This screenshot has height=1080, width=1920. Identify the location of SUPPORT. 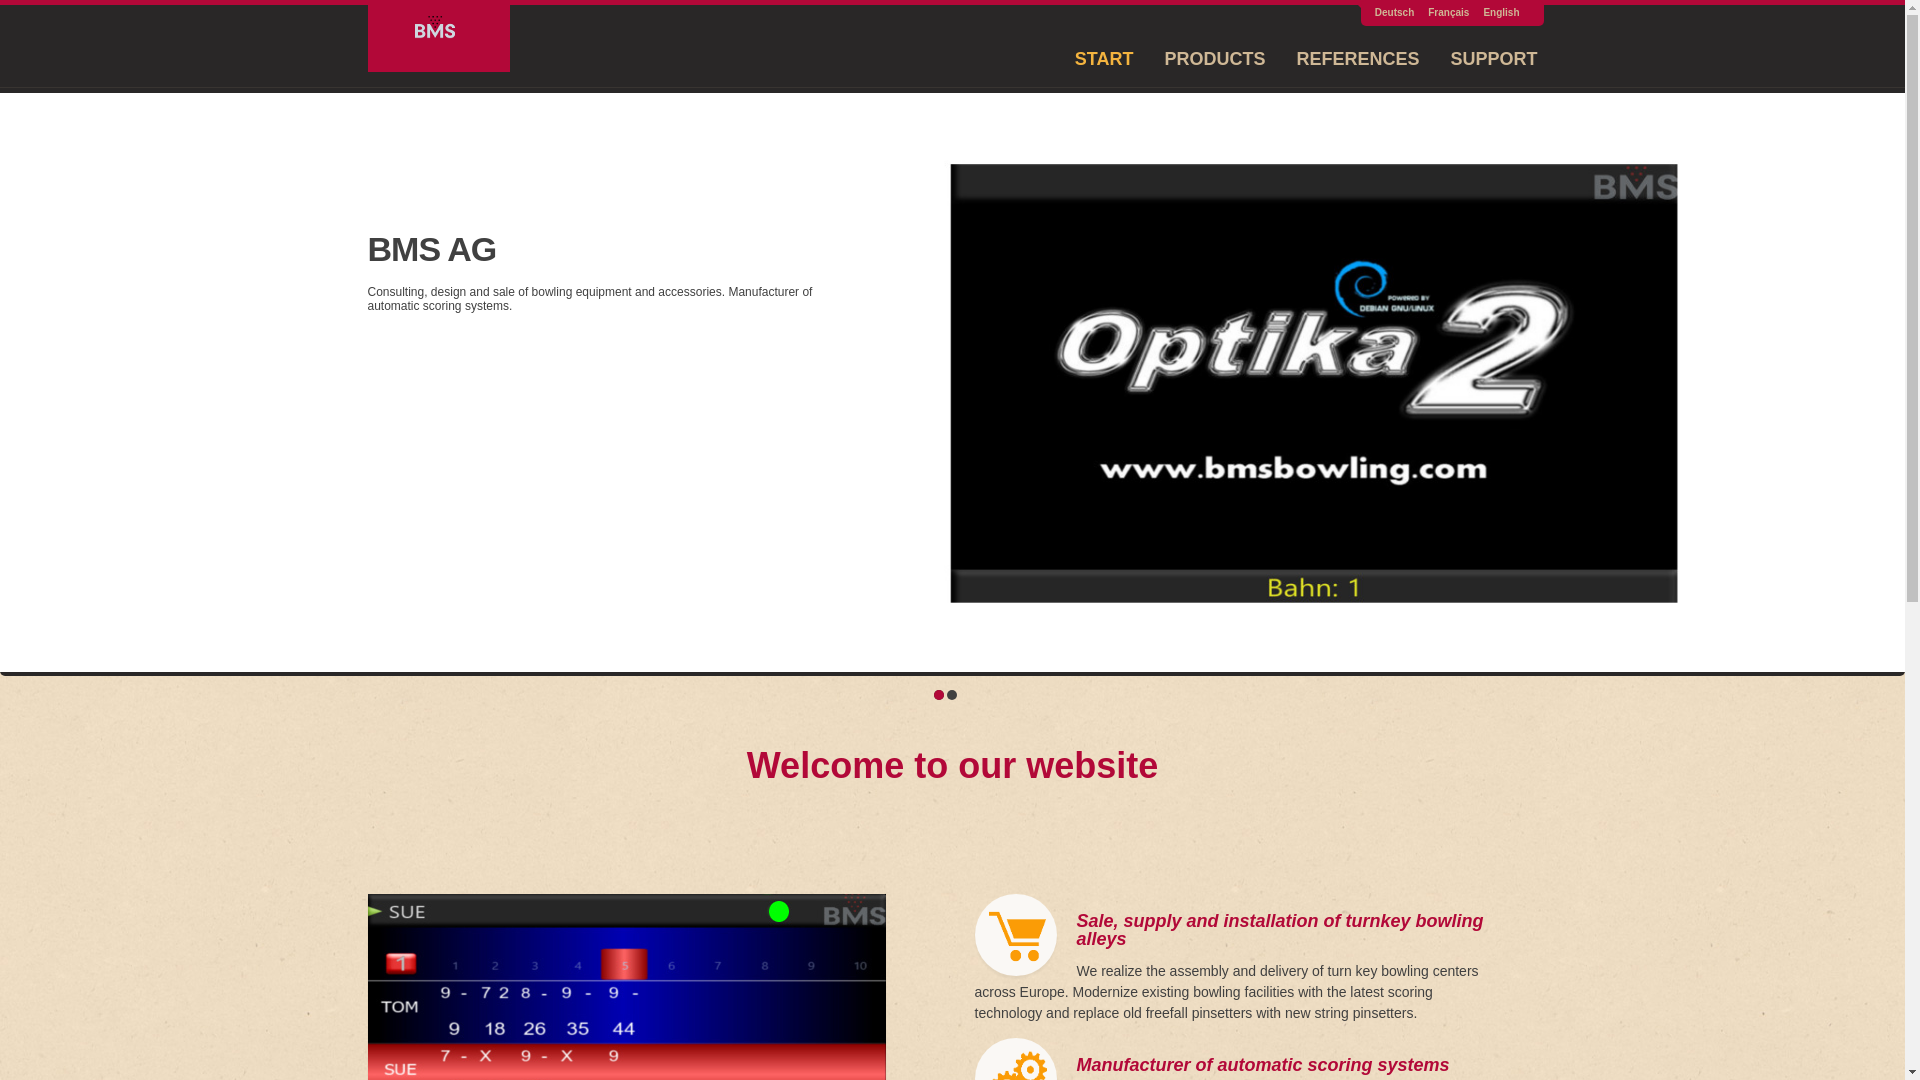
(1494, 59).